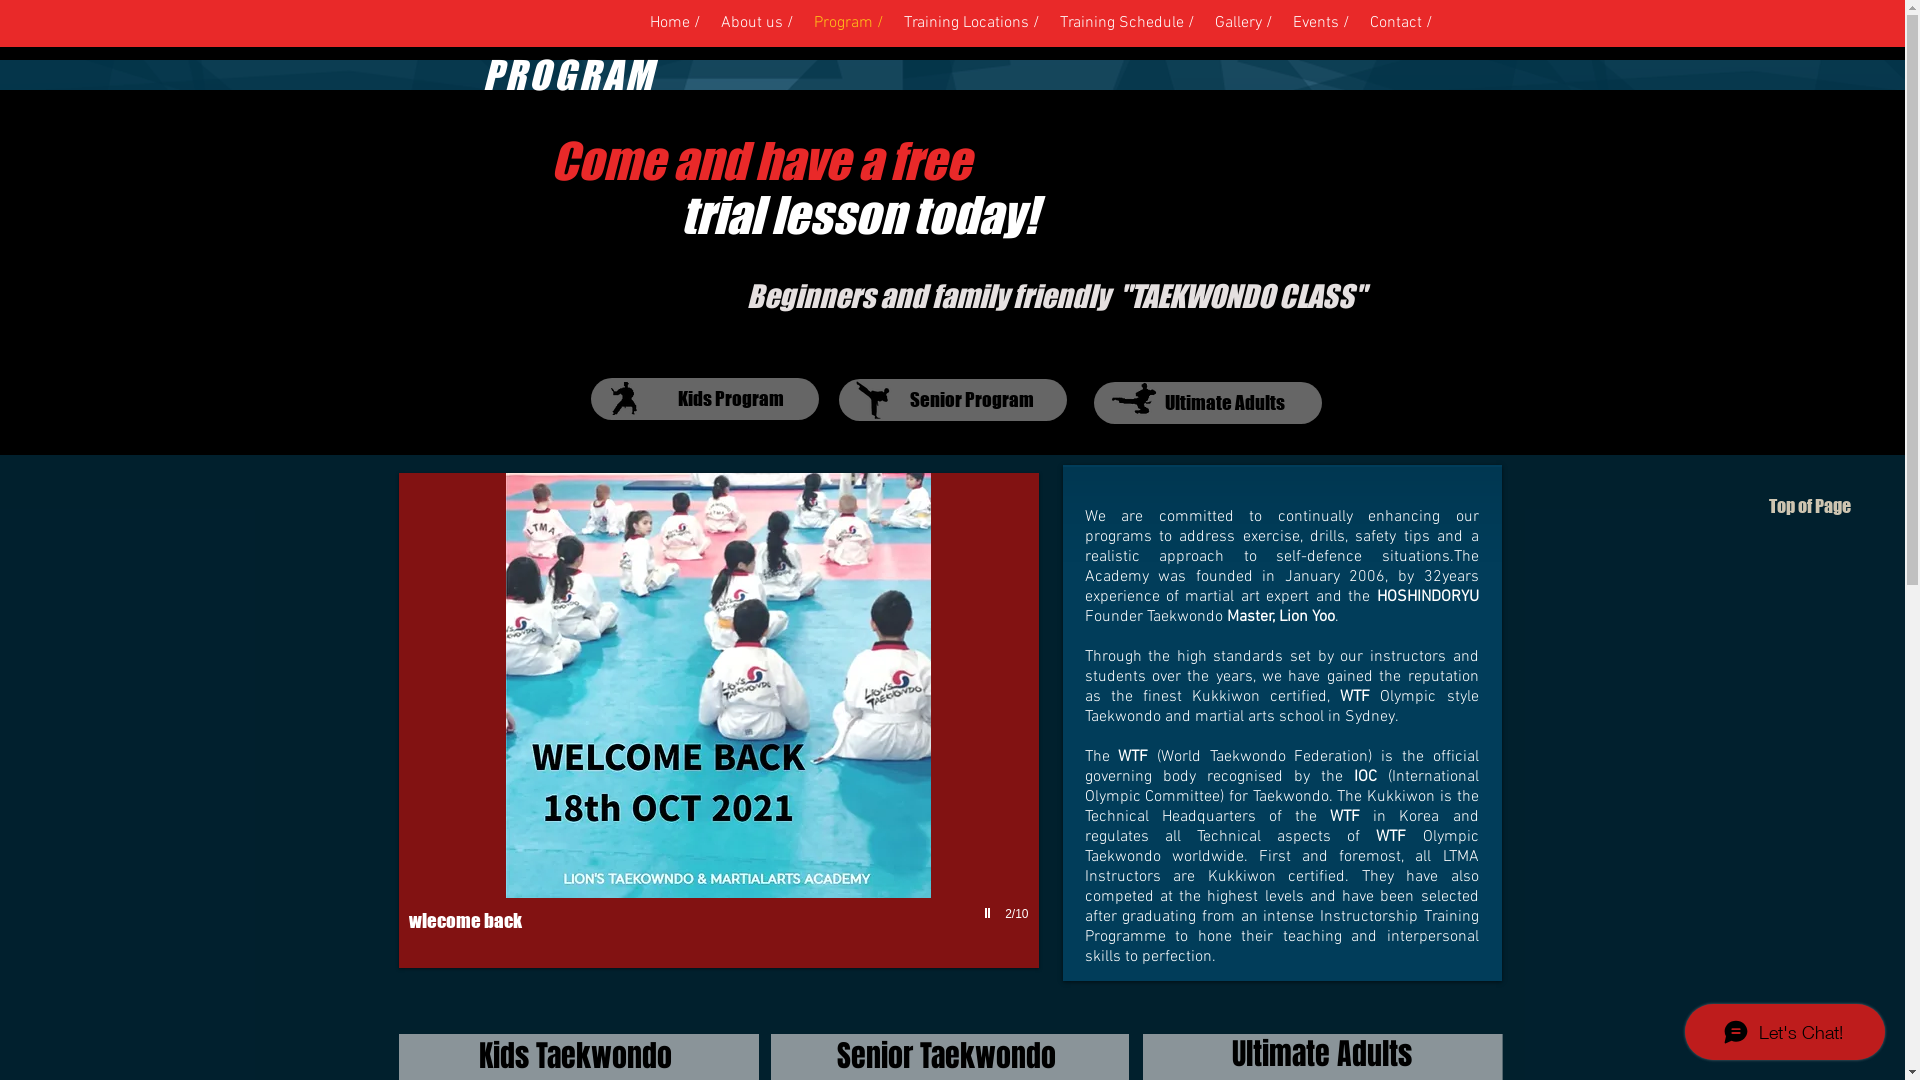 This screenshot has height=1080, width=1920. I want to click on Training Locations /, so click(972, 23).